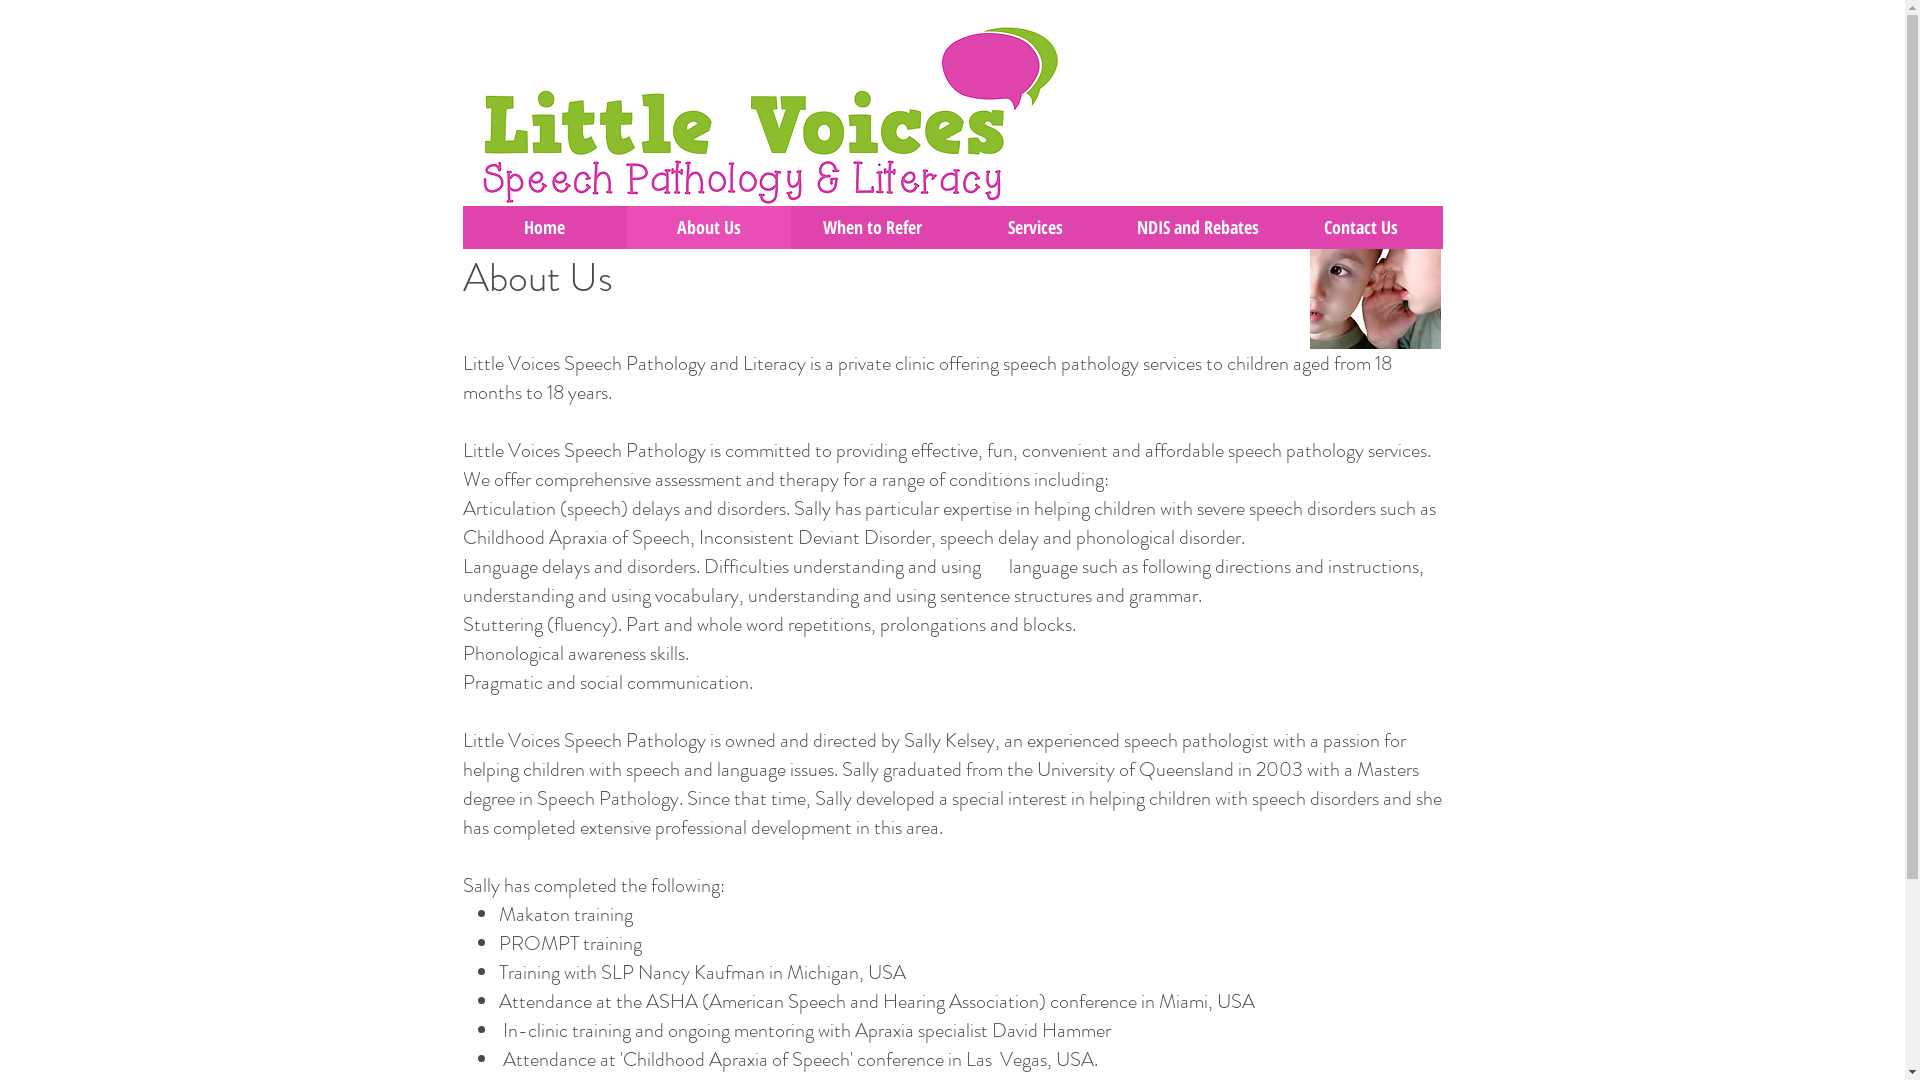 The height and width of the screenshot is (1080, 1920). Describe the element at coordinates (708, 228) in the screenshot. I see `About Us` at that location.